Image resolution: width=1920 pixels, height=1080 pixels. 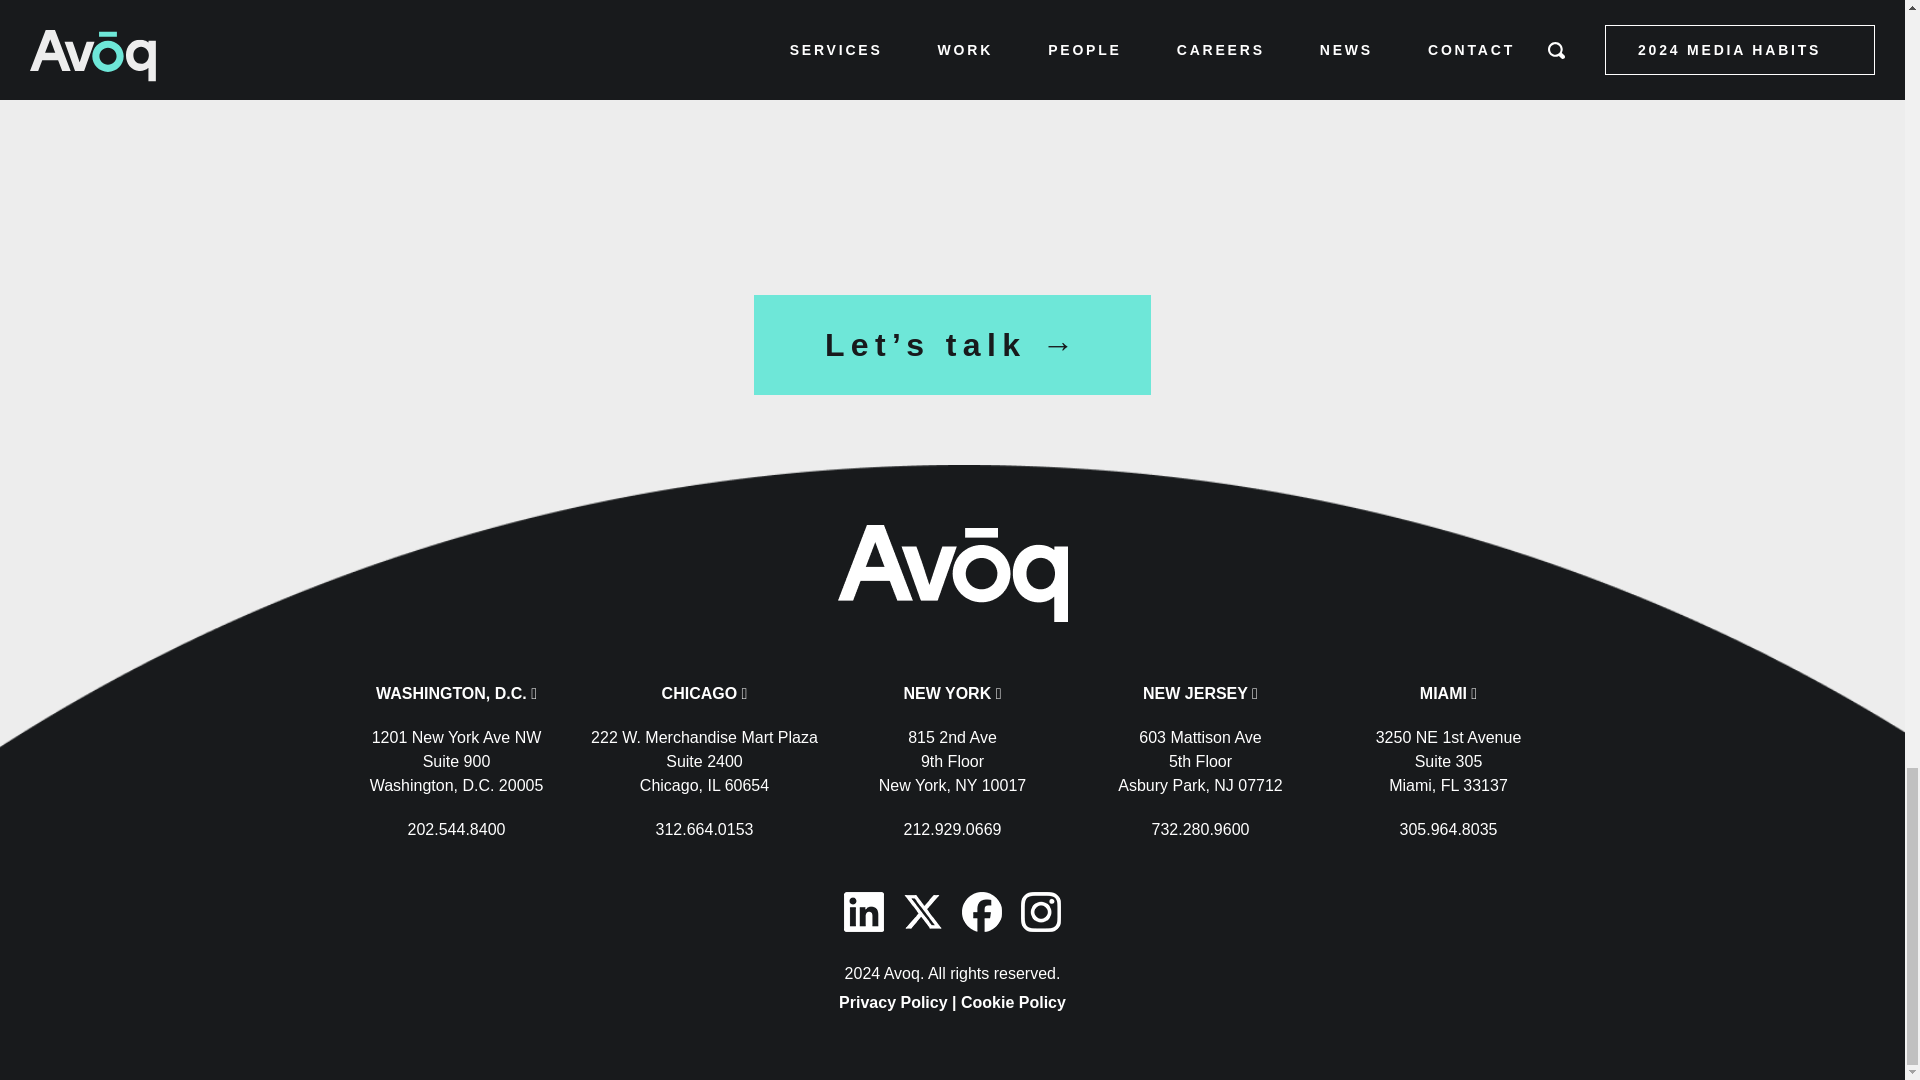 What do you see at coordinates (950, 696) in the screenshot?
I see `NEW YORK` at bounding box center [950, 696].